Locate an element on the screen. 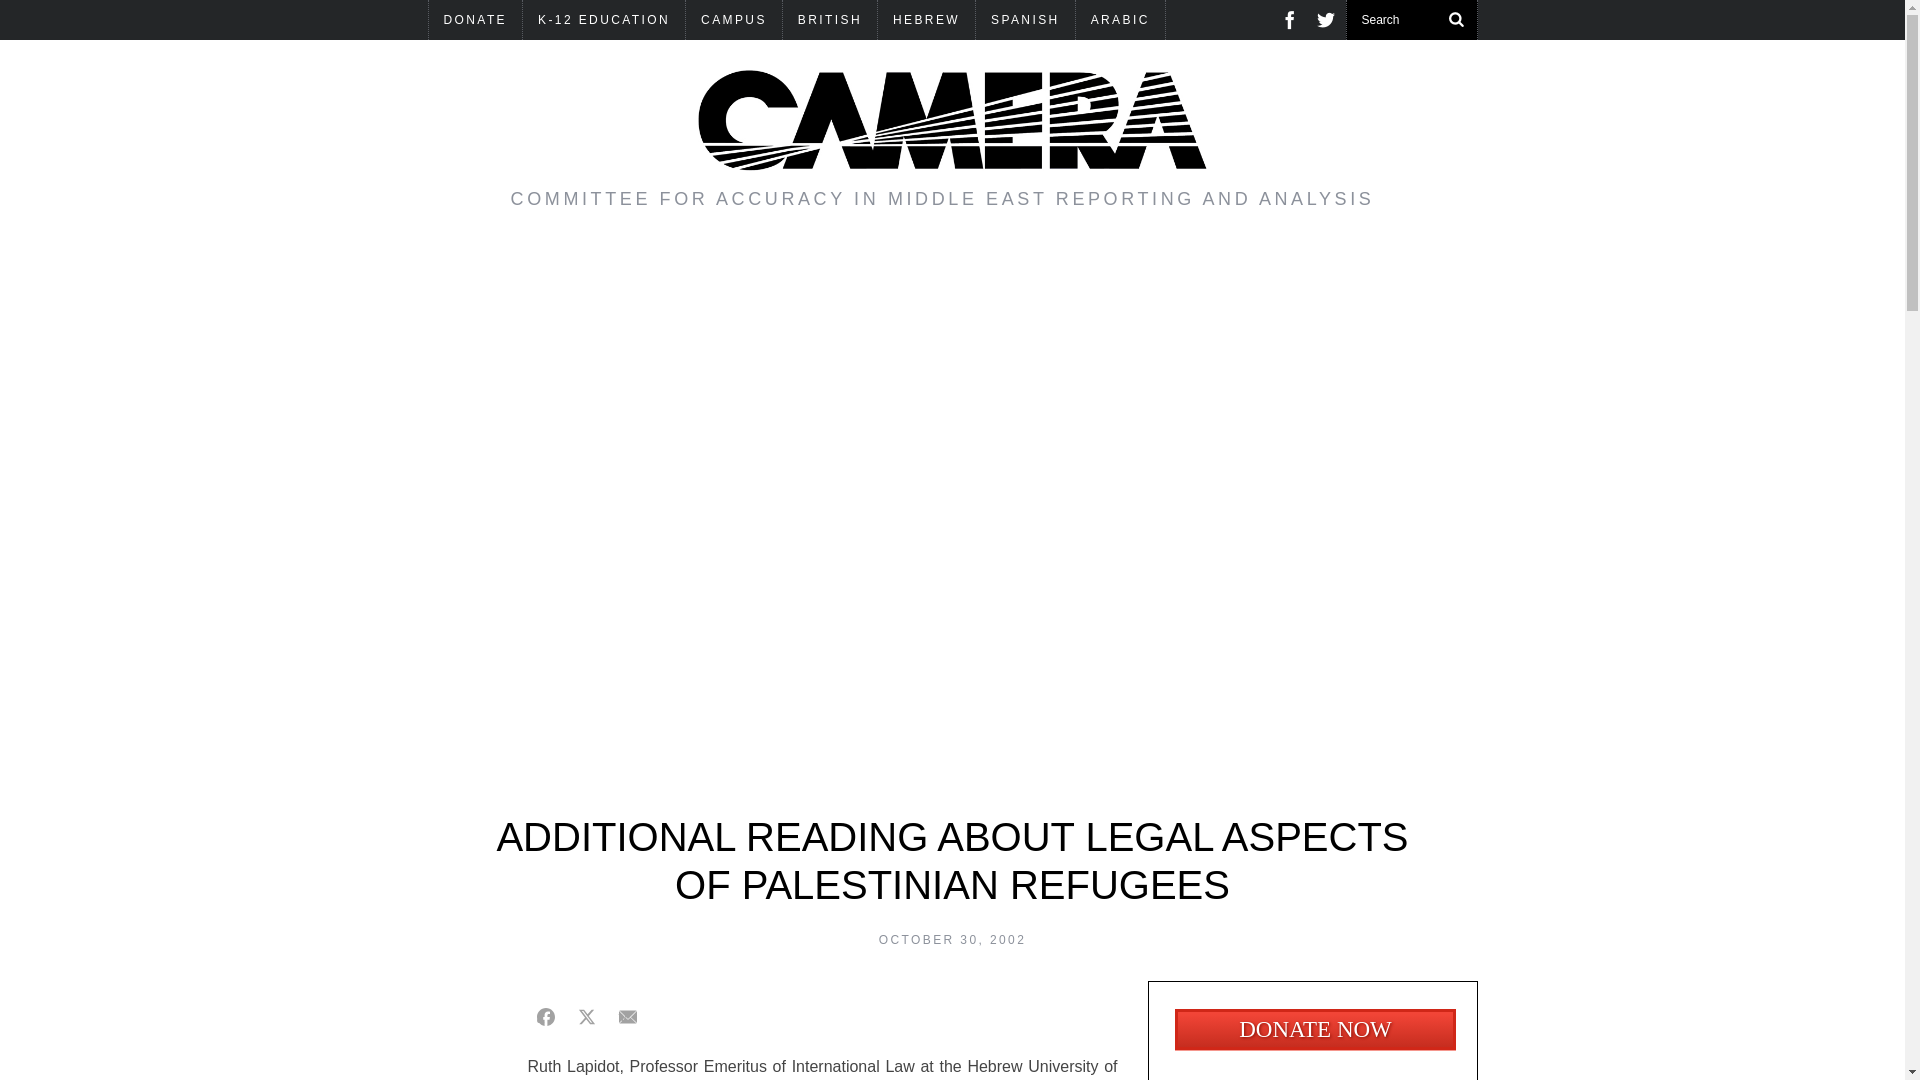 The image size is (1920, 1080). DONATE is located at coordinates (475, 20).